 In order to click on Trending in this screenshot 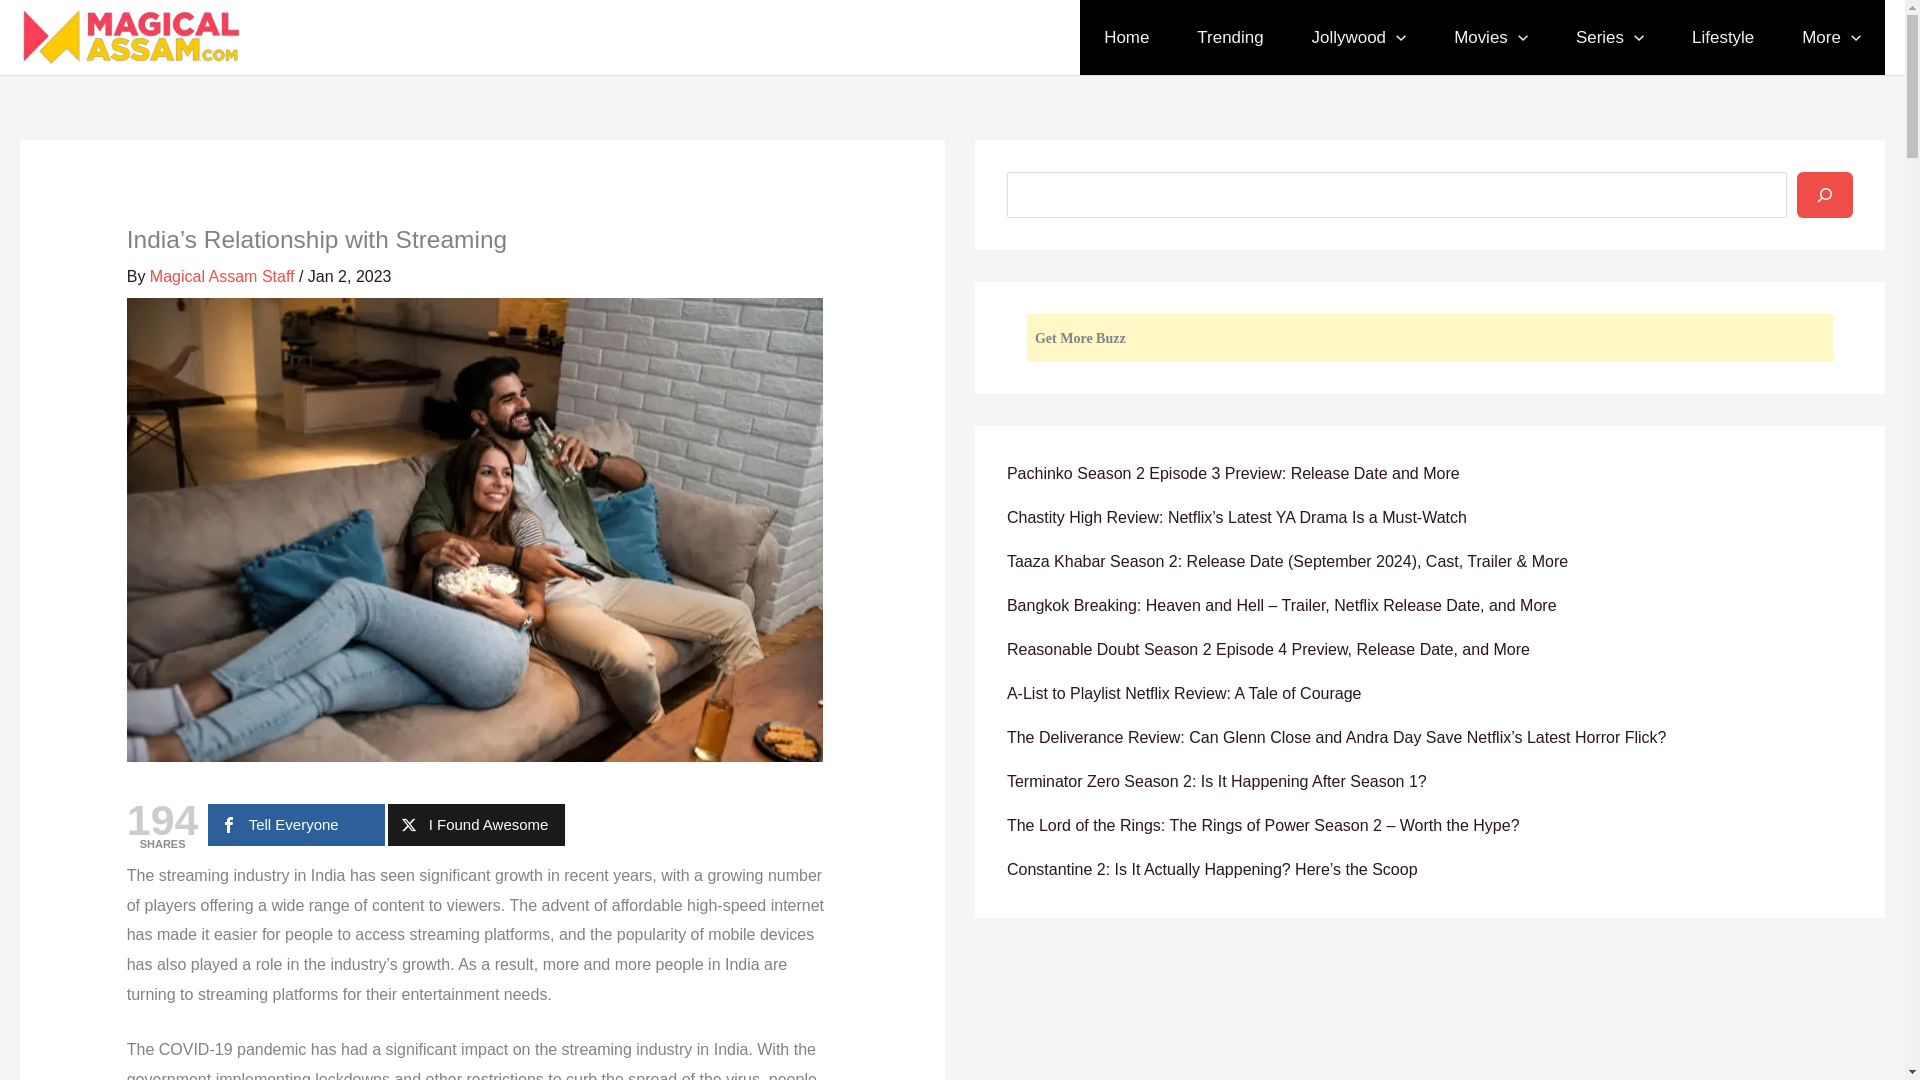, I will do `click(1230, 37)`.